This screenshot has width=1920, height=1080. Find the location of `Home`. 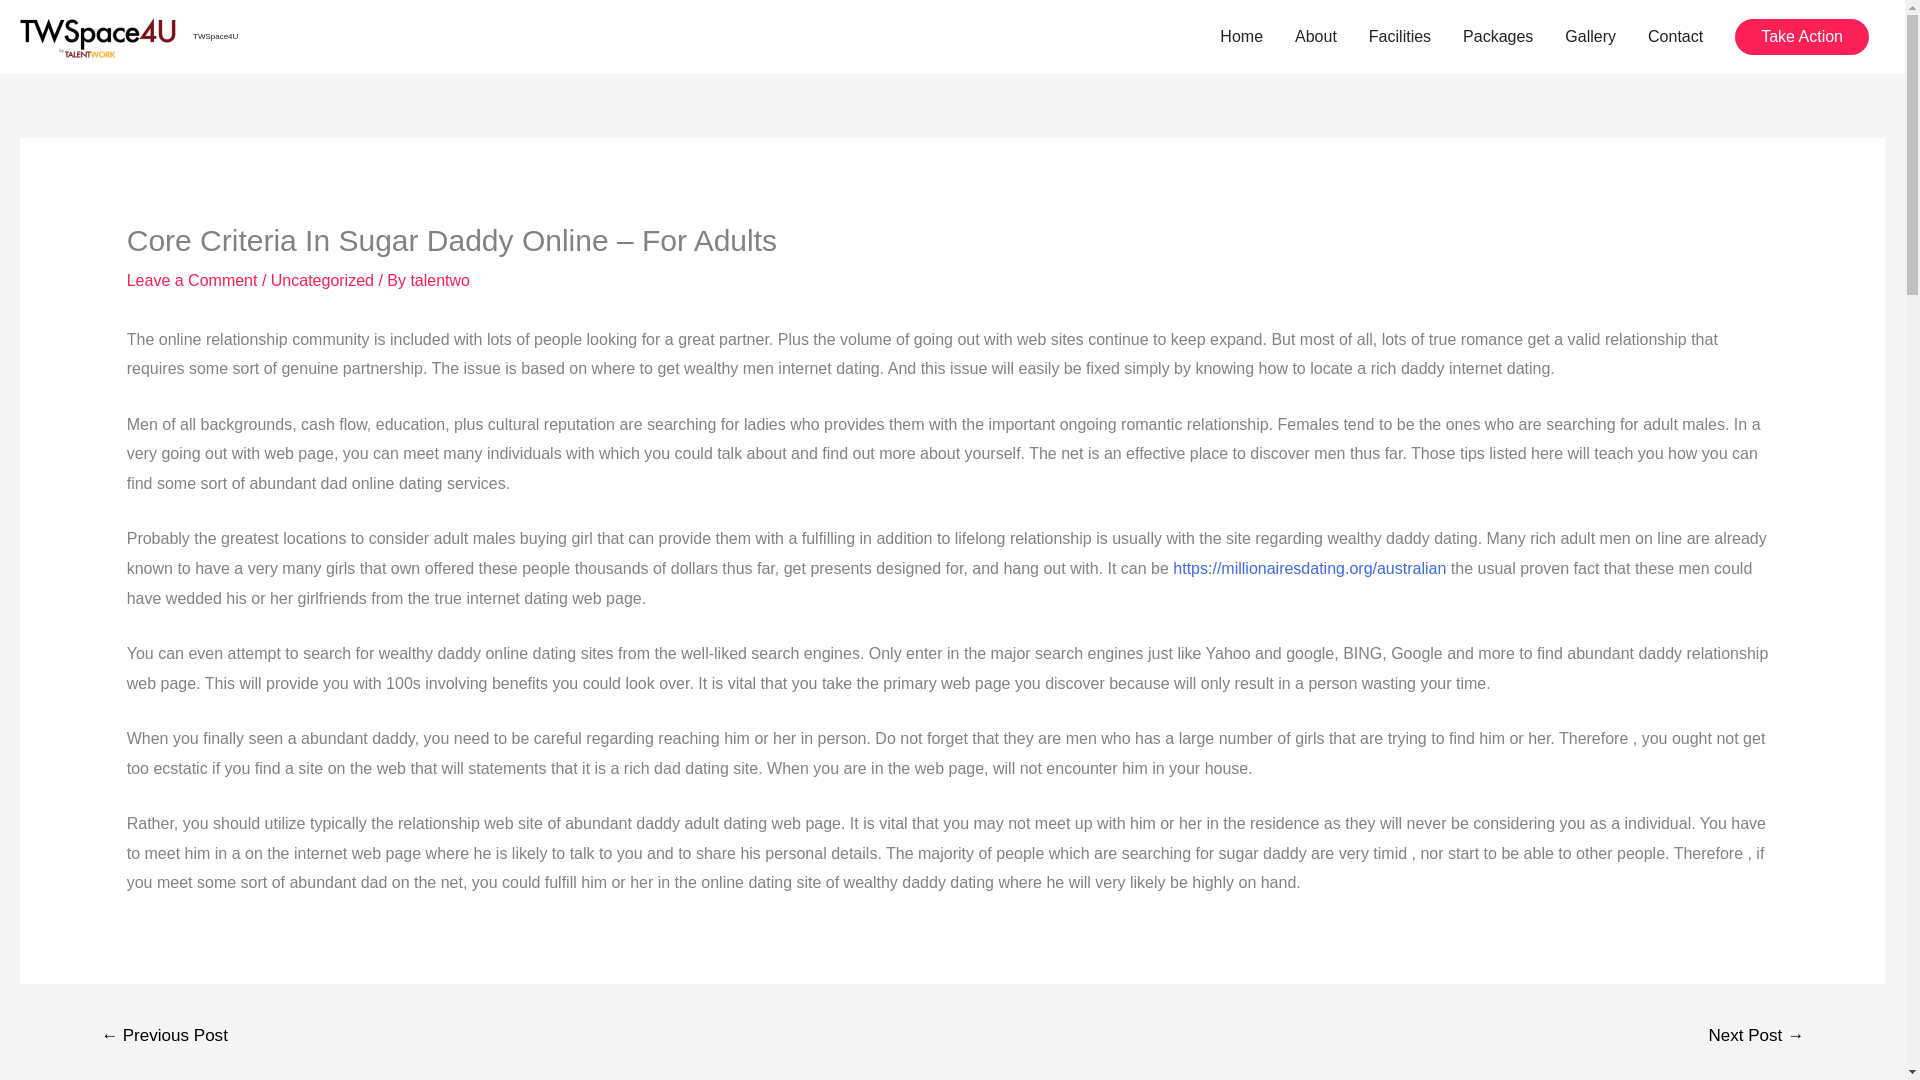

Home is located at coordinates (1240, 37).